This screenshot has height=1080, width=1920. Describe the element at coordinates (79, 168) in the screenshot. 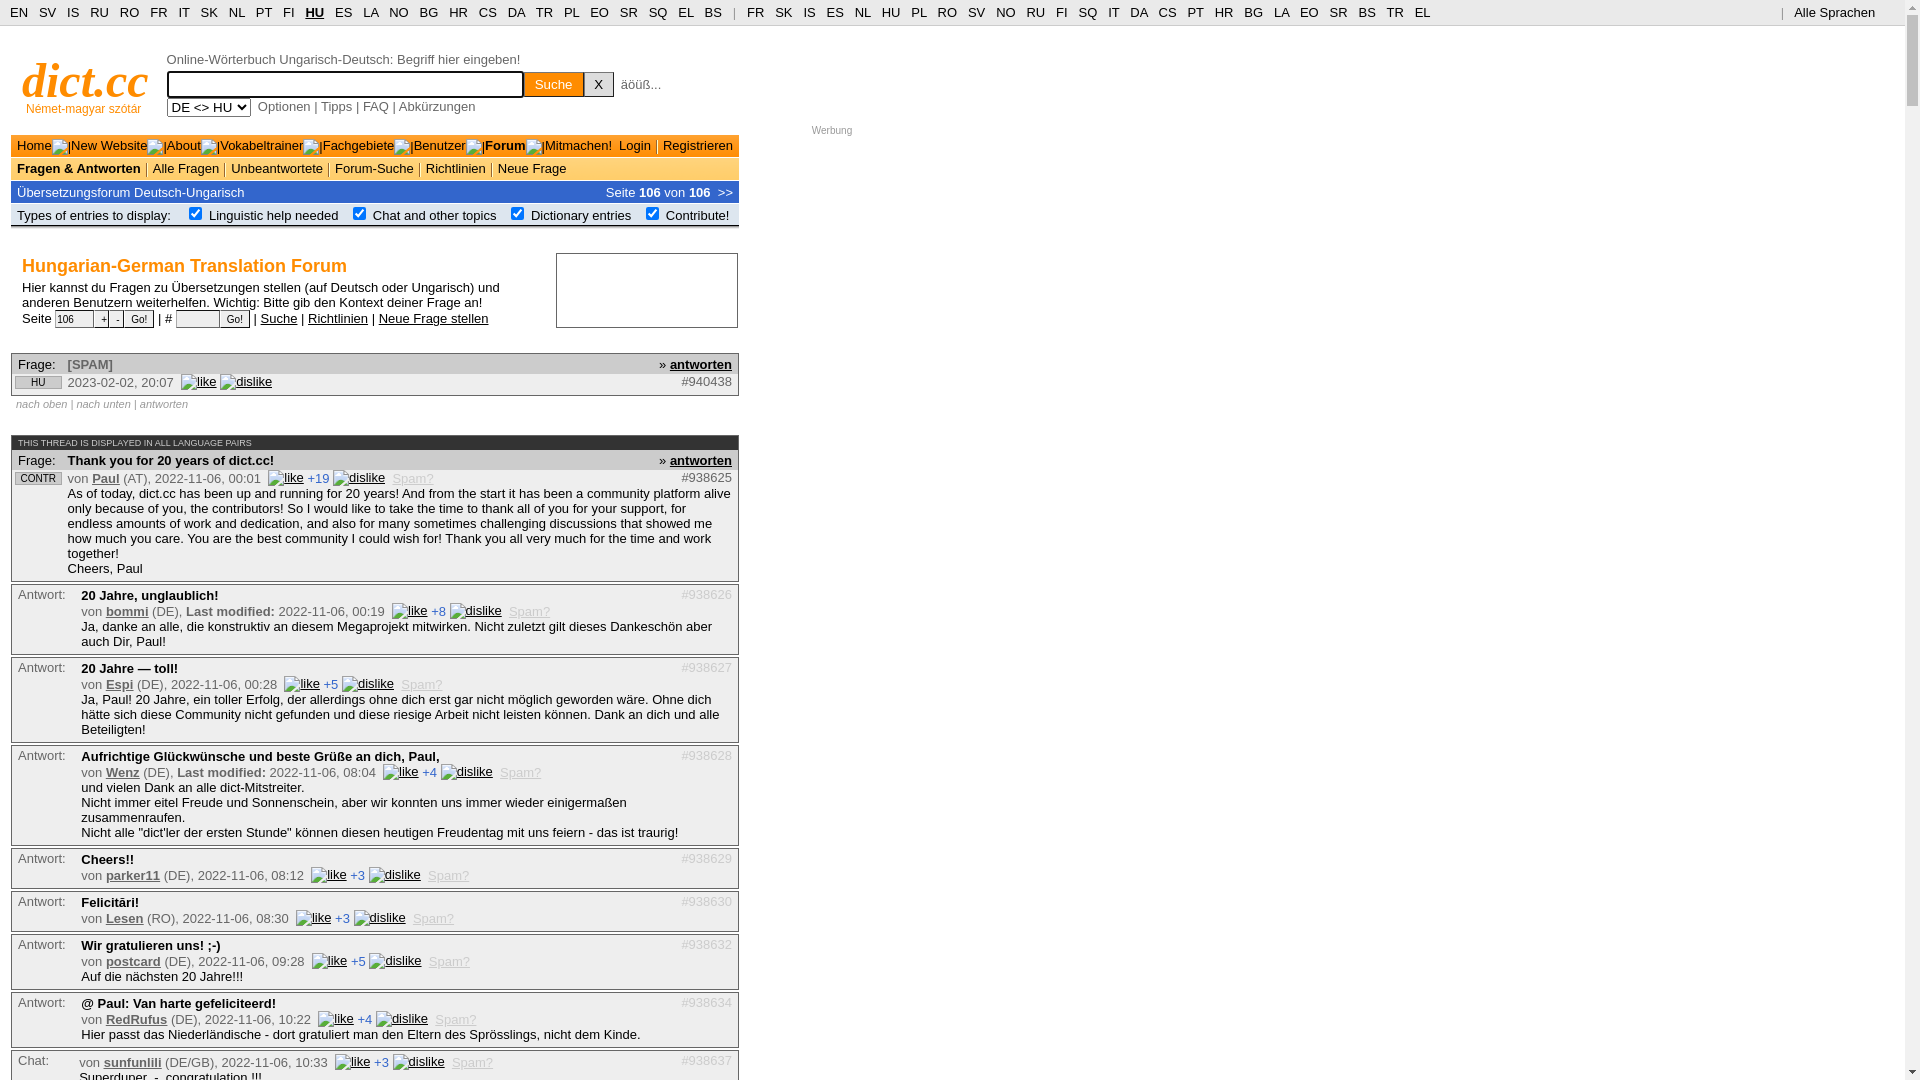

I see `Fragen & Antworten` at that location.